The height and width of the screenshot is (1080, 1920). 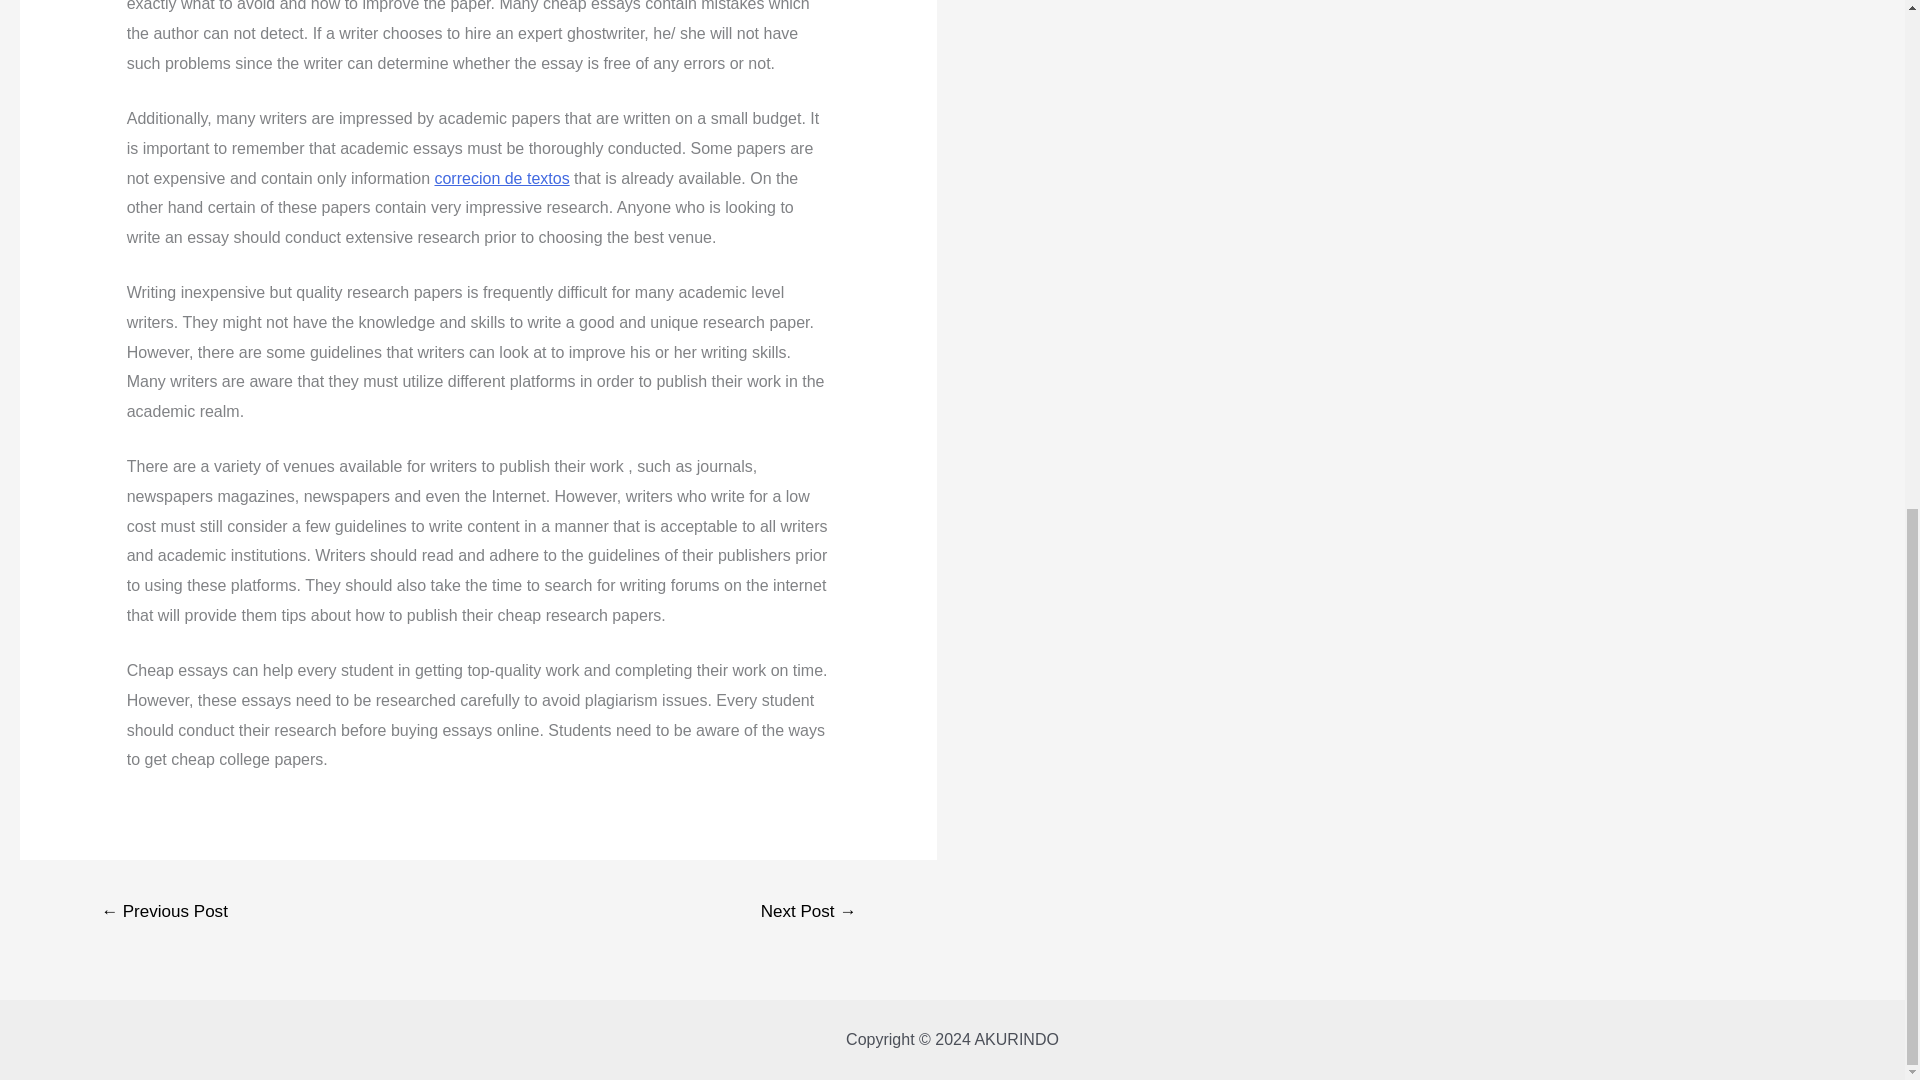 I want to click on correcion de textos, so click(x=500, y=178).